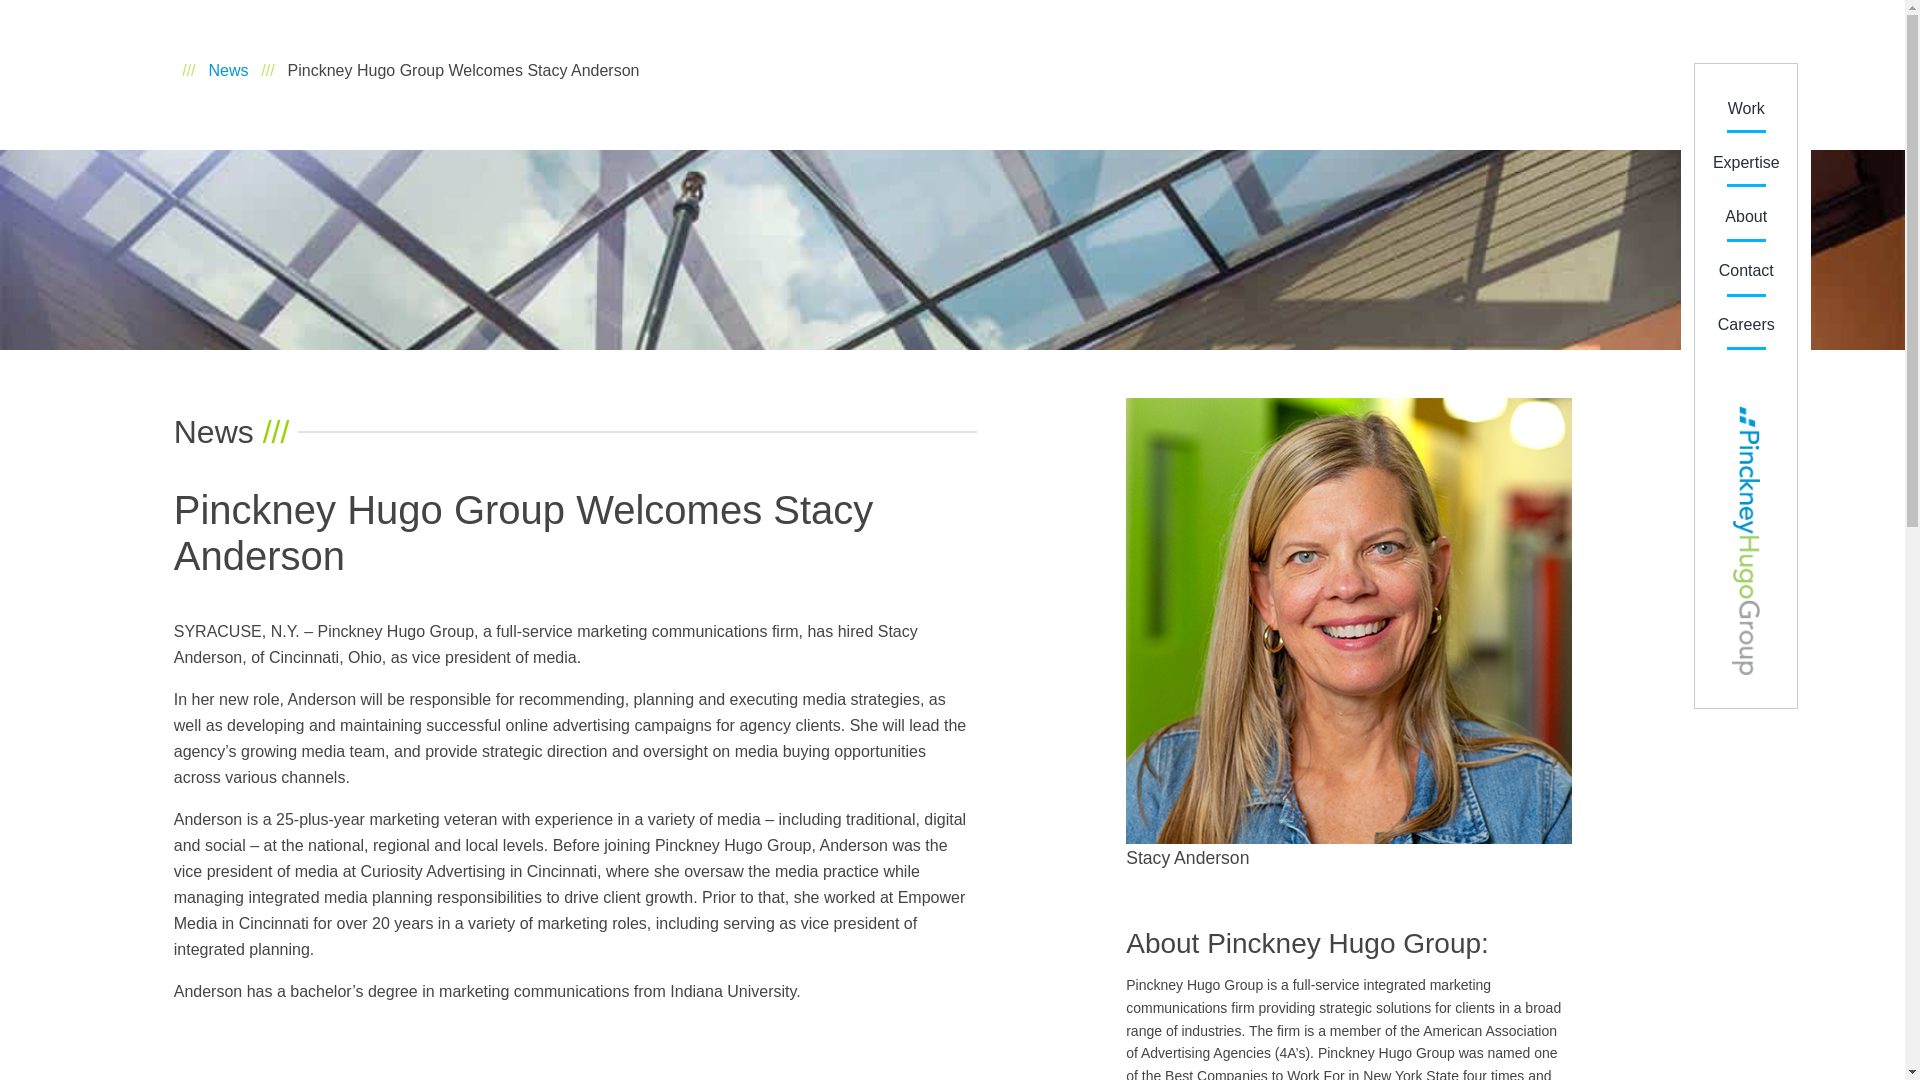  Describe the element at coordinates (227, 70) in the screenshot. I see `News` at that location.